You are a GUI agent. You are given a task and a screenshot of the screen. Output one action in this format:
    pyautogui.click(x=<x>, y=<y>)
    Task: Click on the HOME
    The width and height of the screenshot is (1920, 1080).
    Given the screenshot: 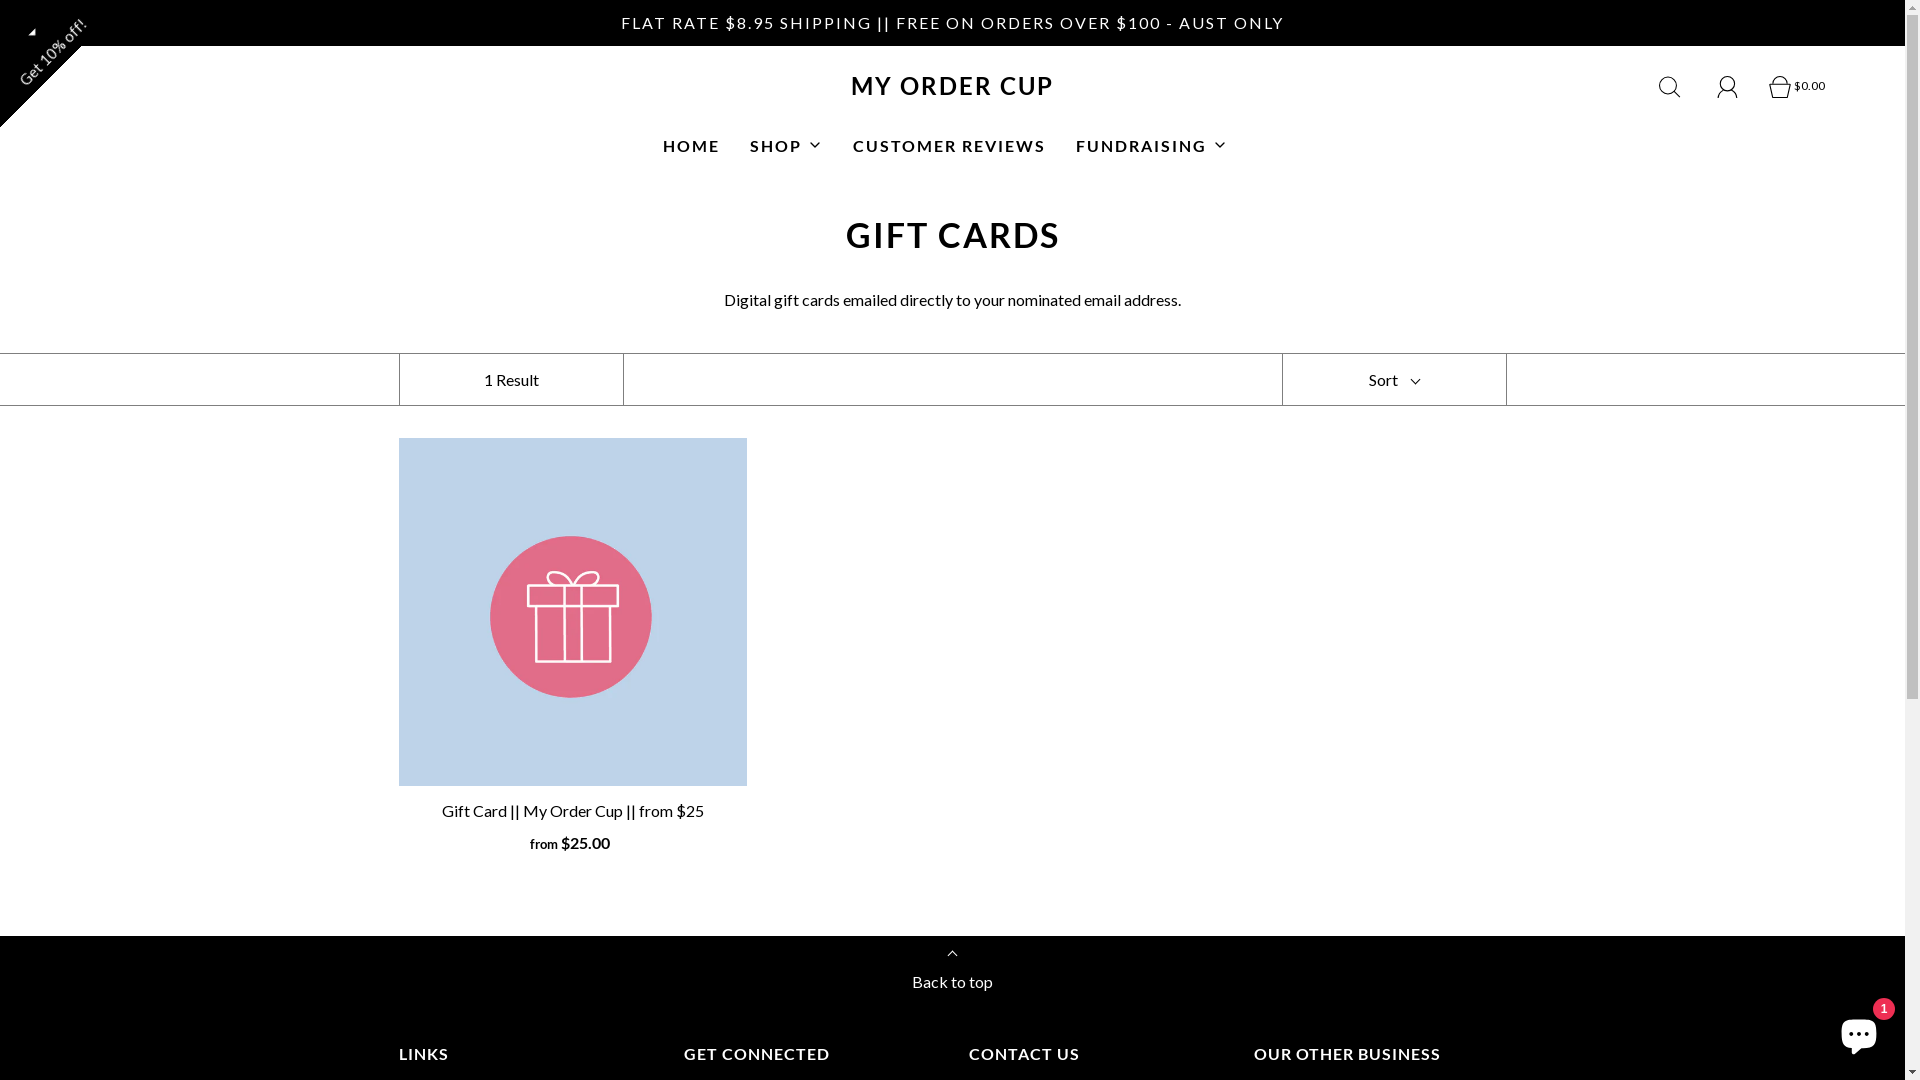 What is the action you would take?
    pyautogui.click(x=690, y=146)
    